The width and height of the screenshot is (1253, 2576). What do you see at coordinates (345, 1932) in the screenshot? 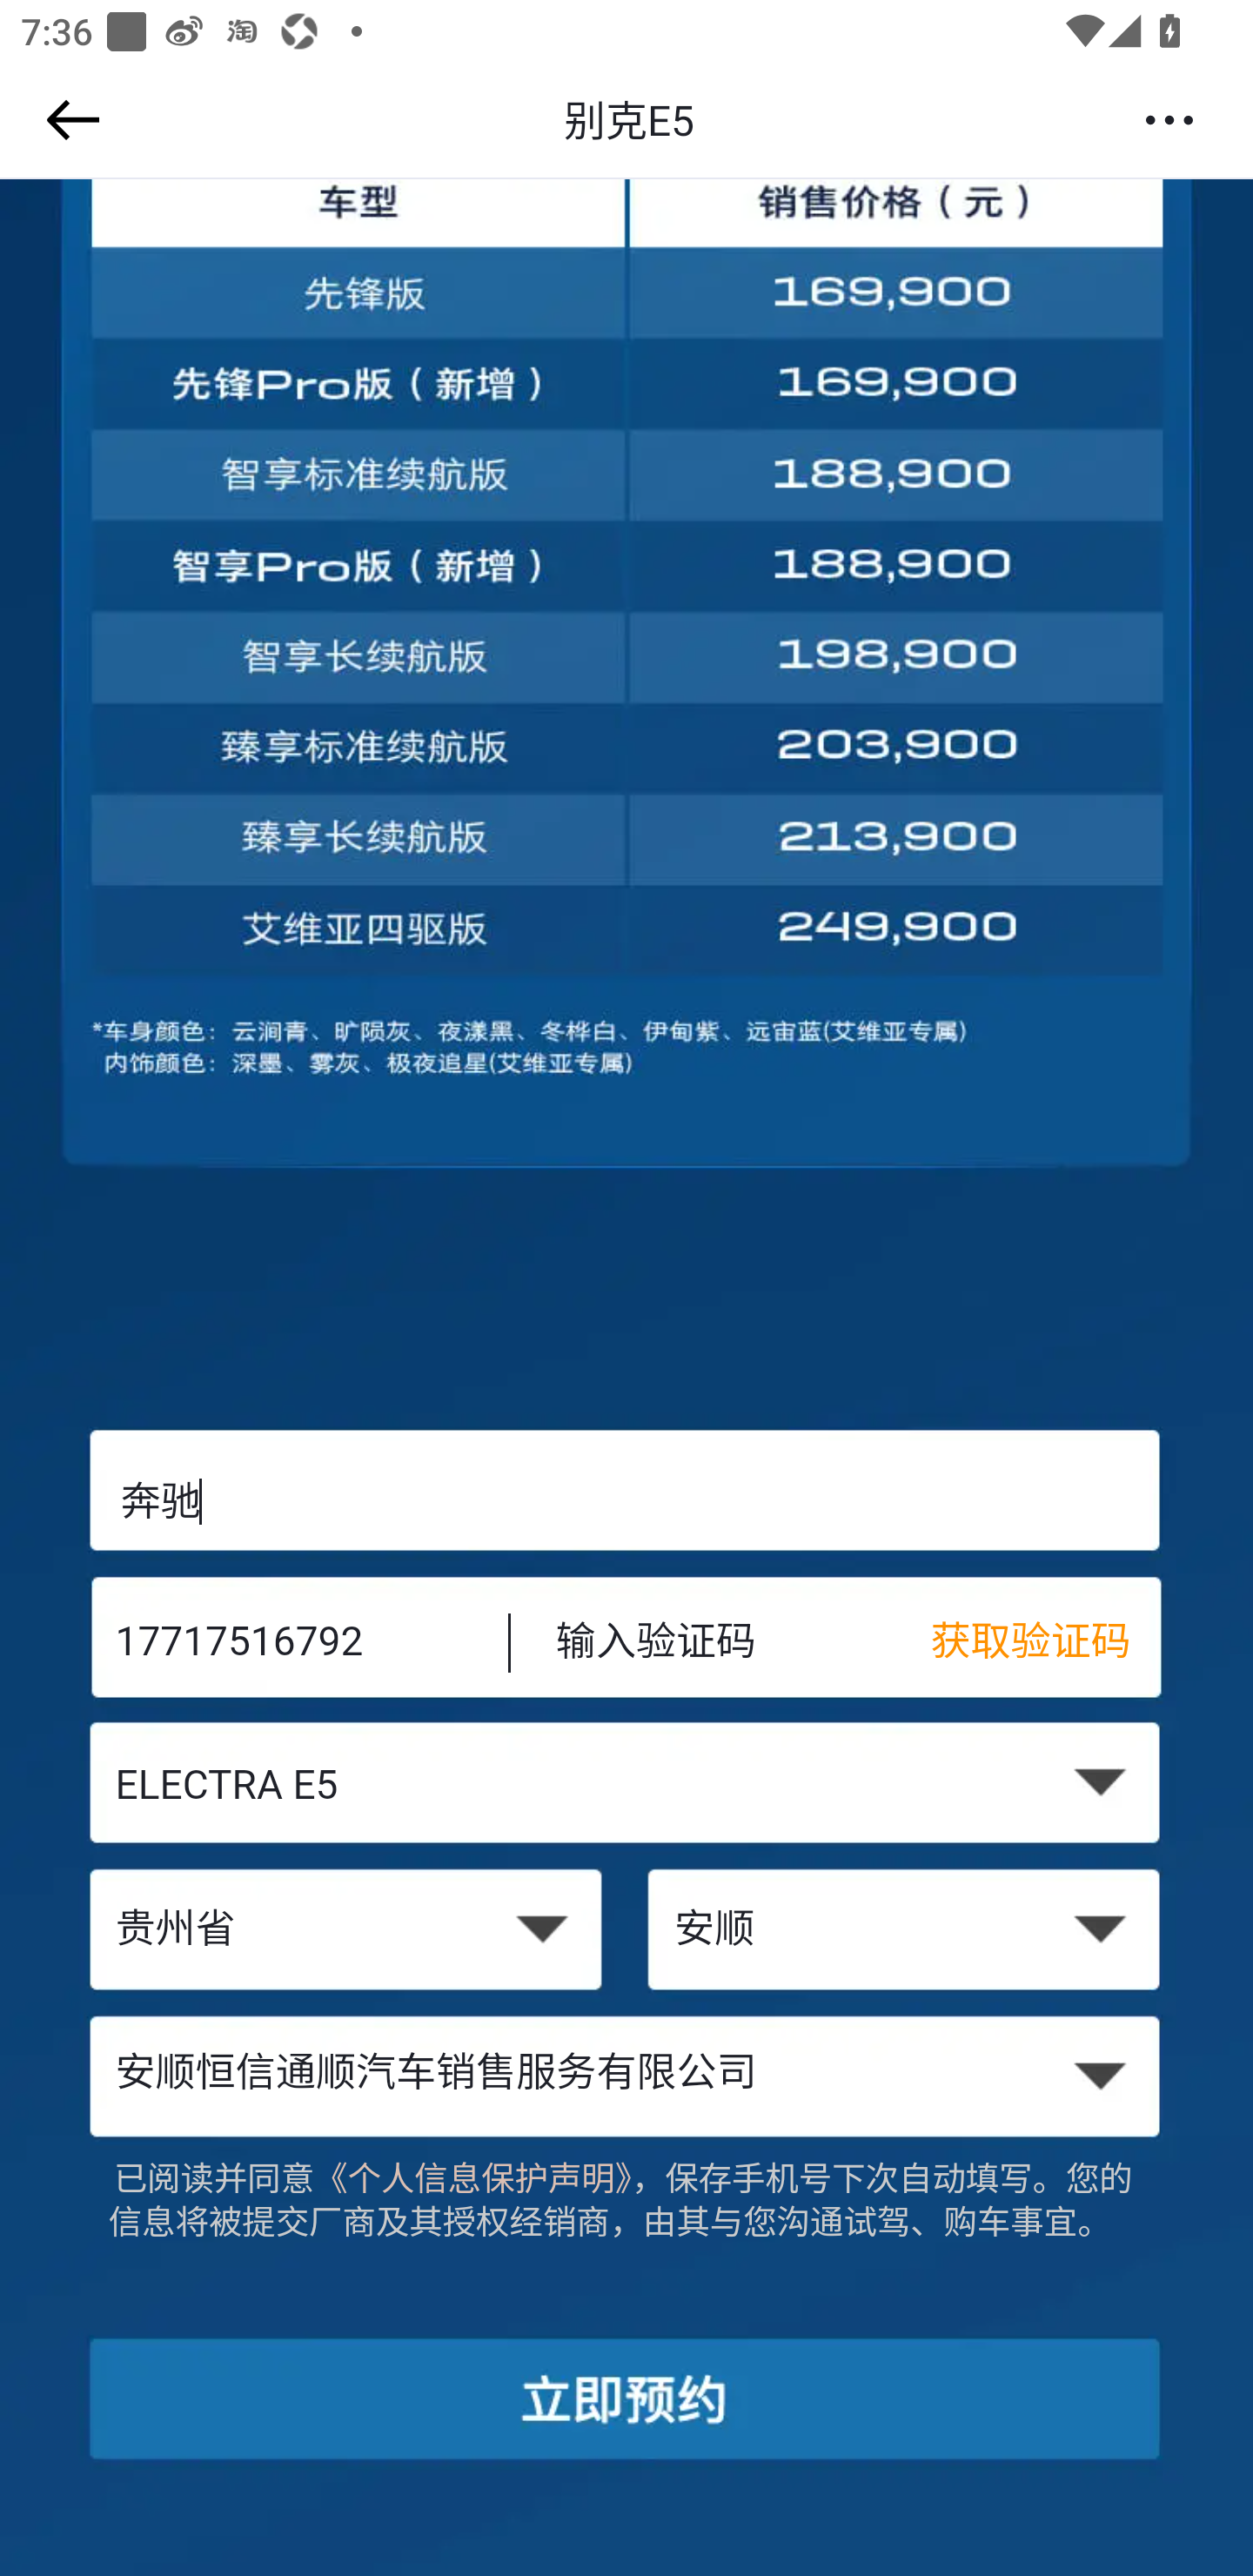
I see `贵州省` at bounding box center [345, 1932].